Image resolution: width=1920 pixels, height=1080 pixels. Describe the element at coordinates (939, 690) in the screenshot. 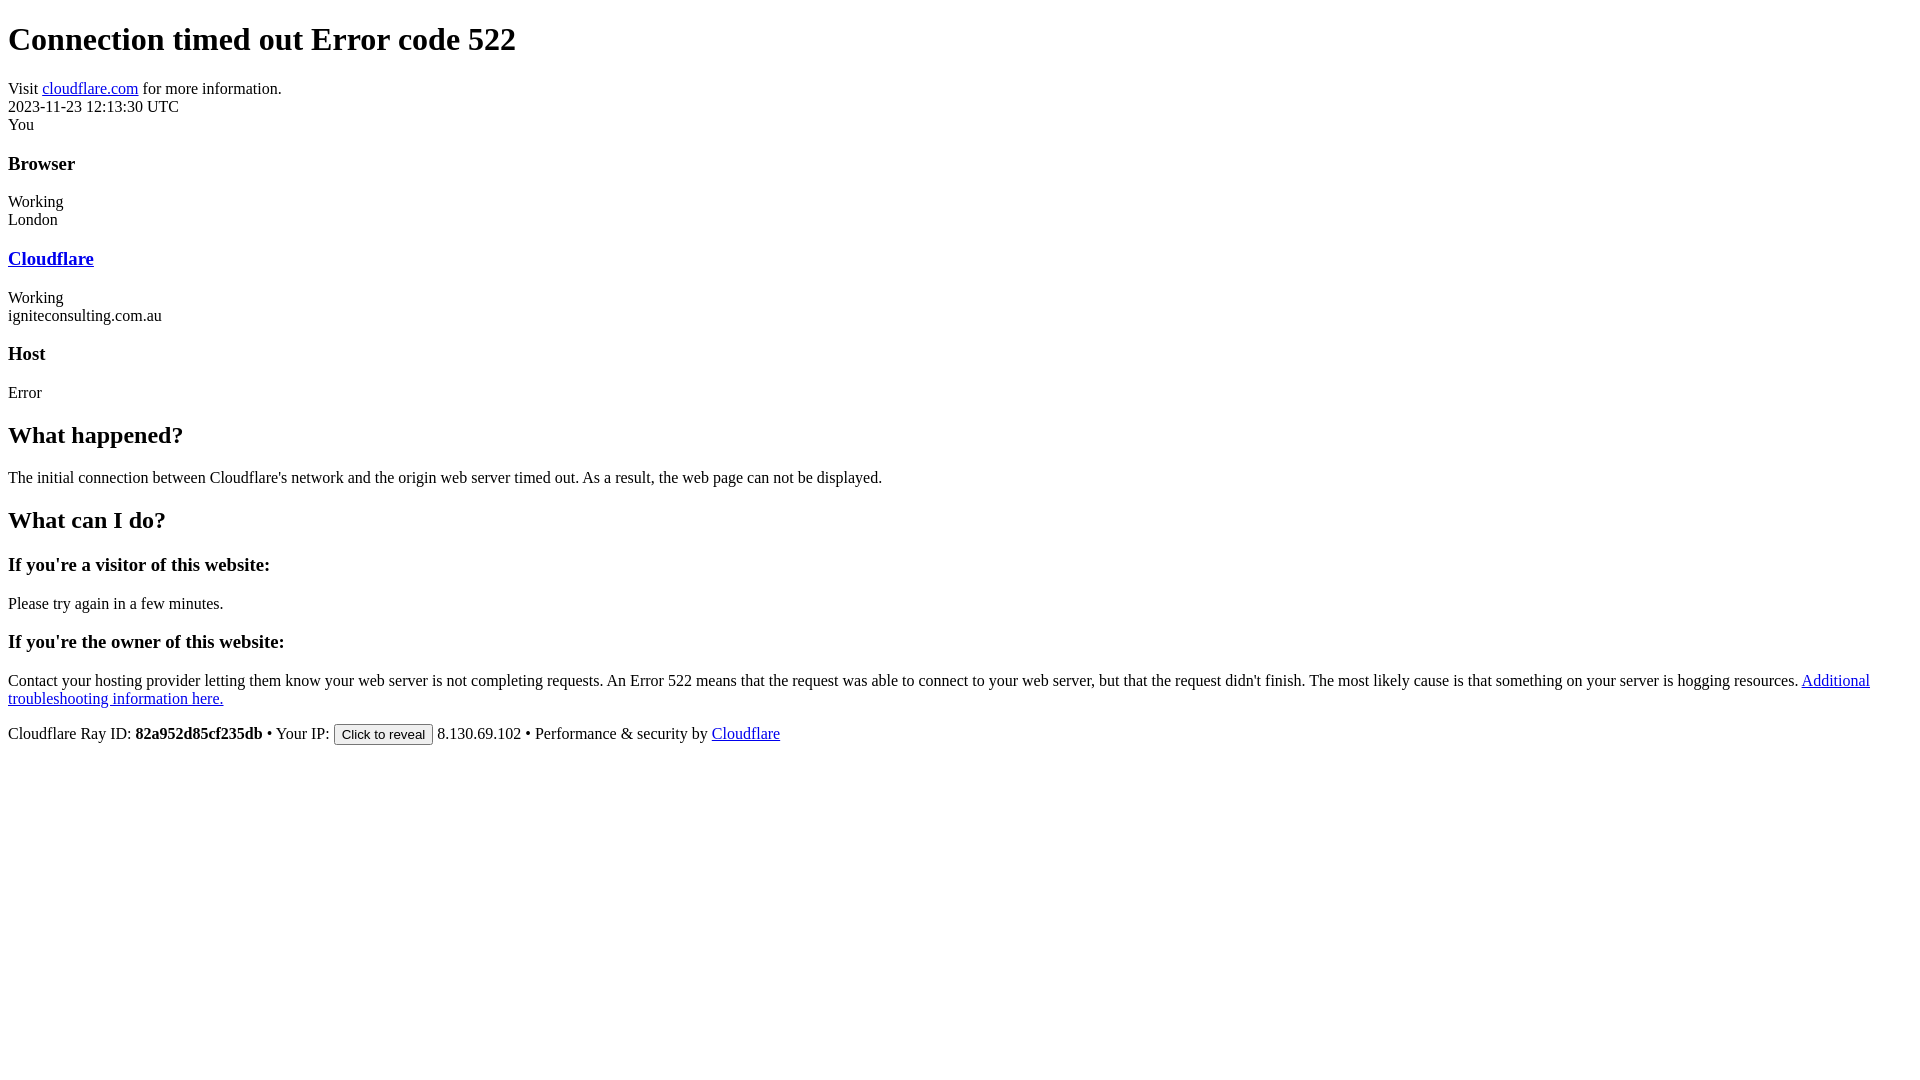

I see `Additional troubleshooting information here.` at that location.